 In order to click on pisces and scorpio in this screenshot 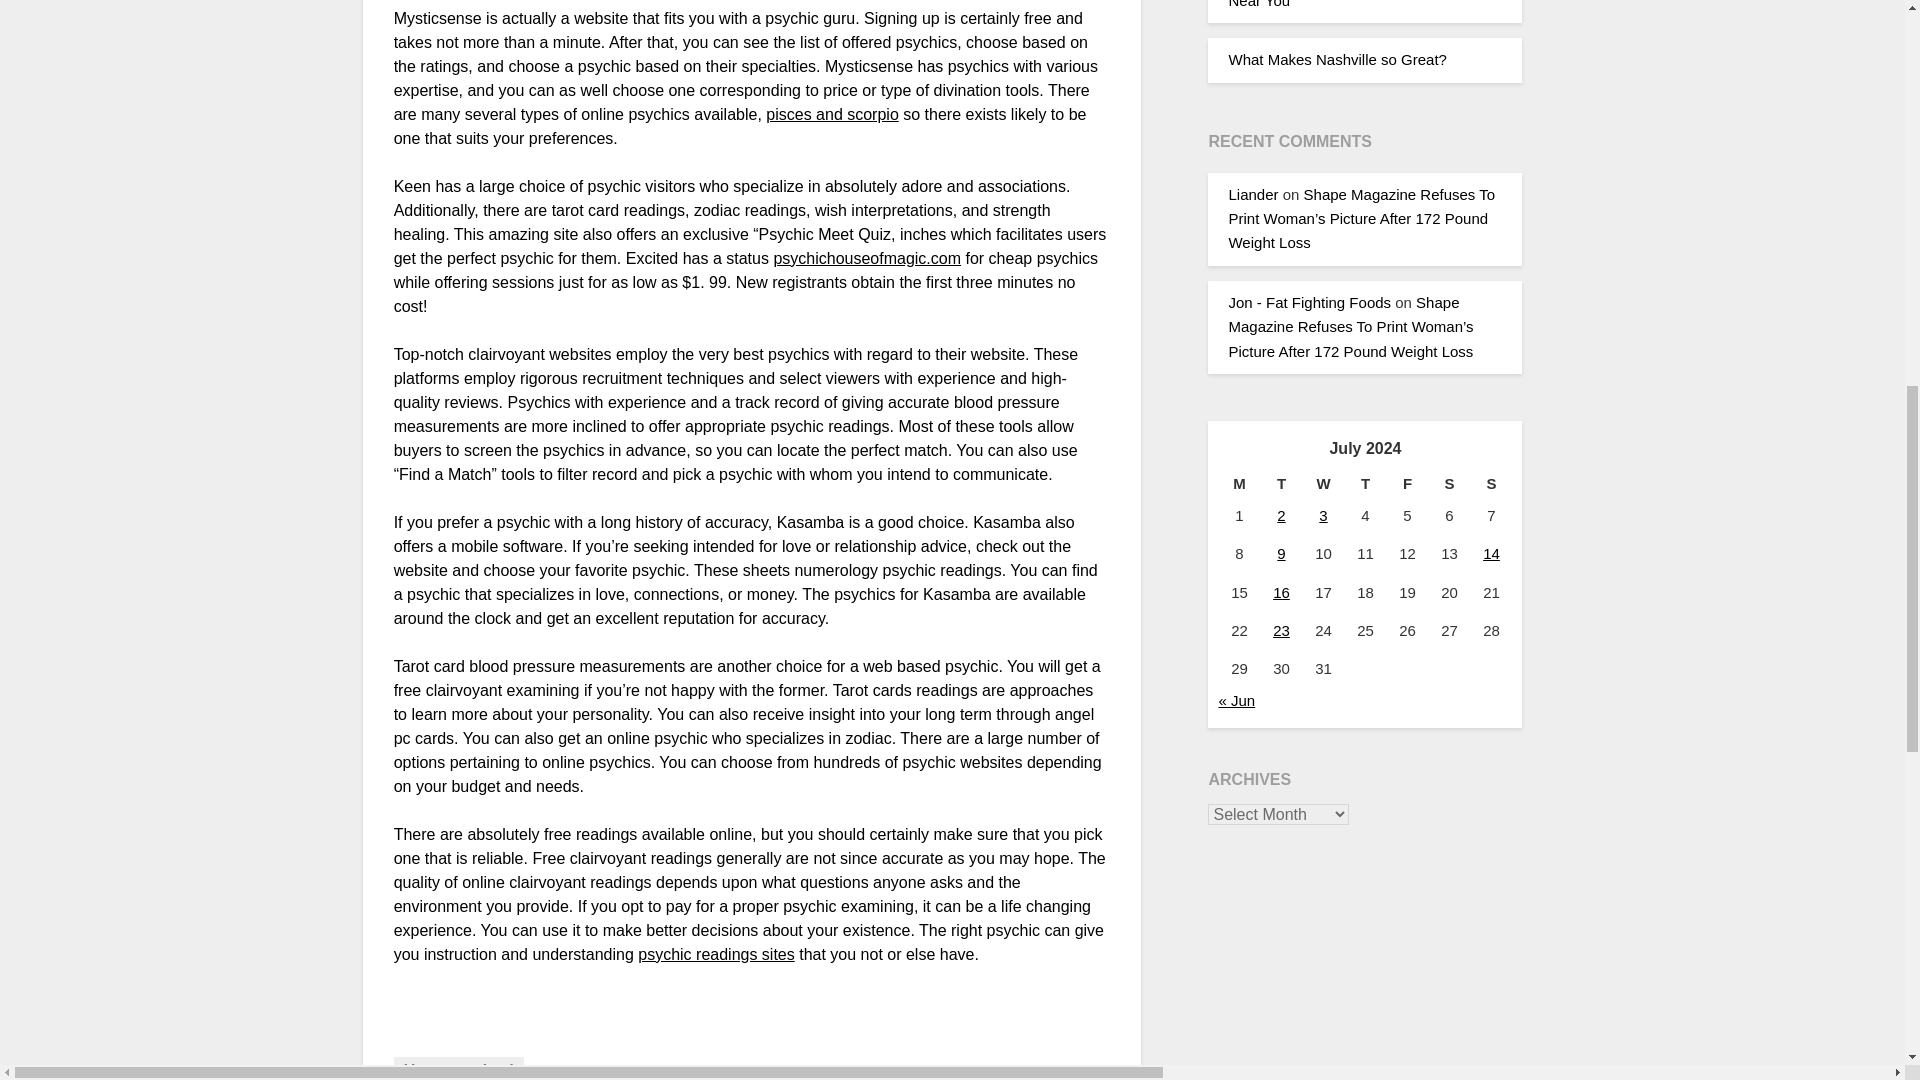, I will do `click(832, 114)`.